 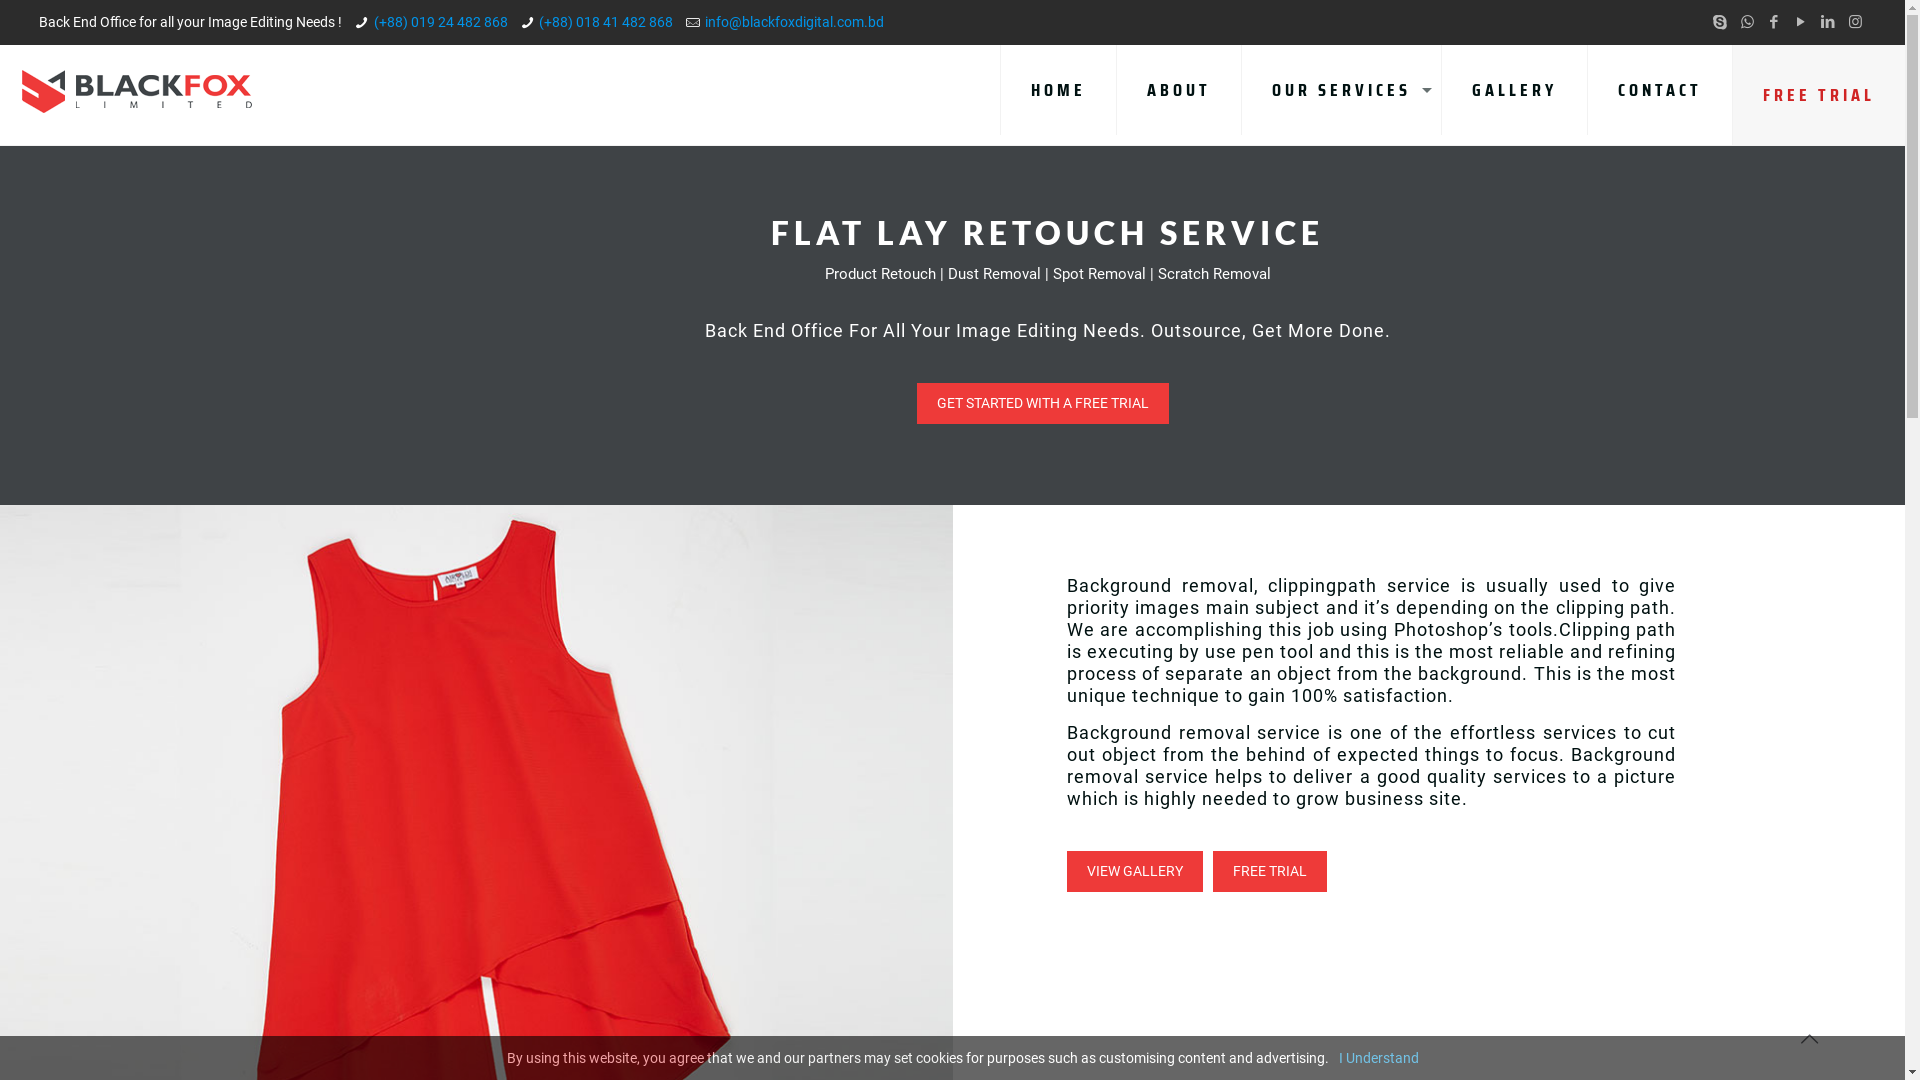 I want to click on info@blackfoxdigital.com.bd, so click(x=794, y=22).